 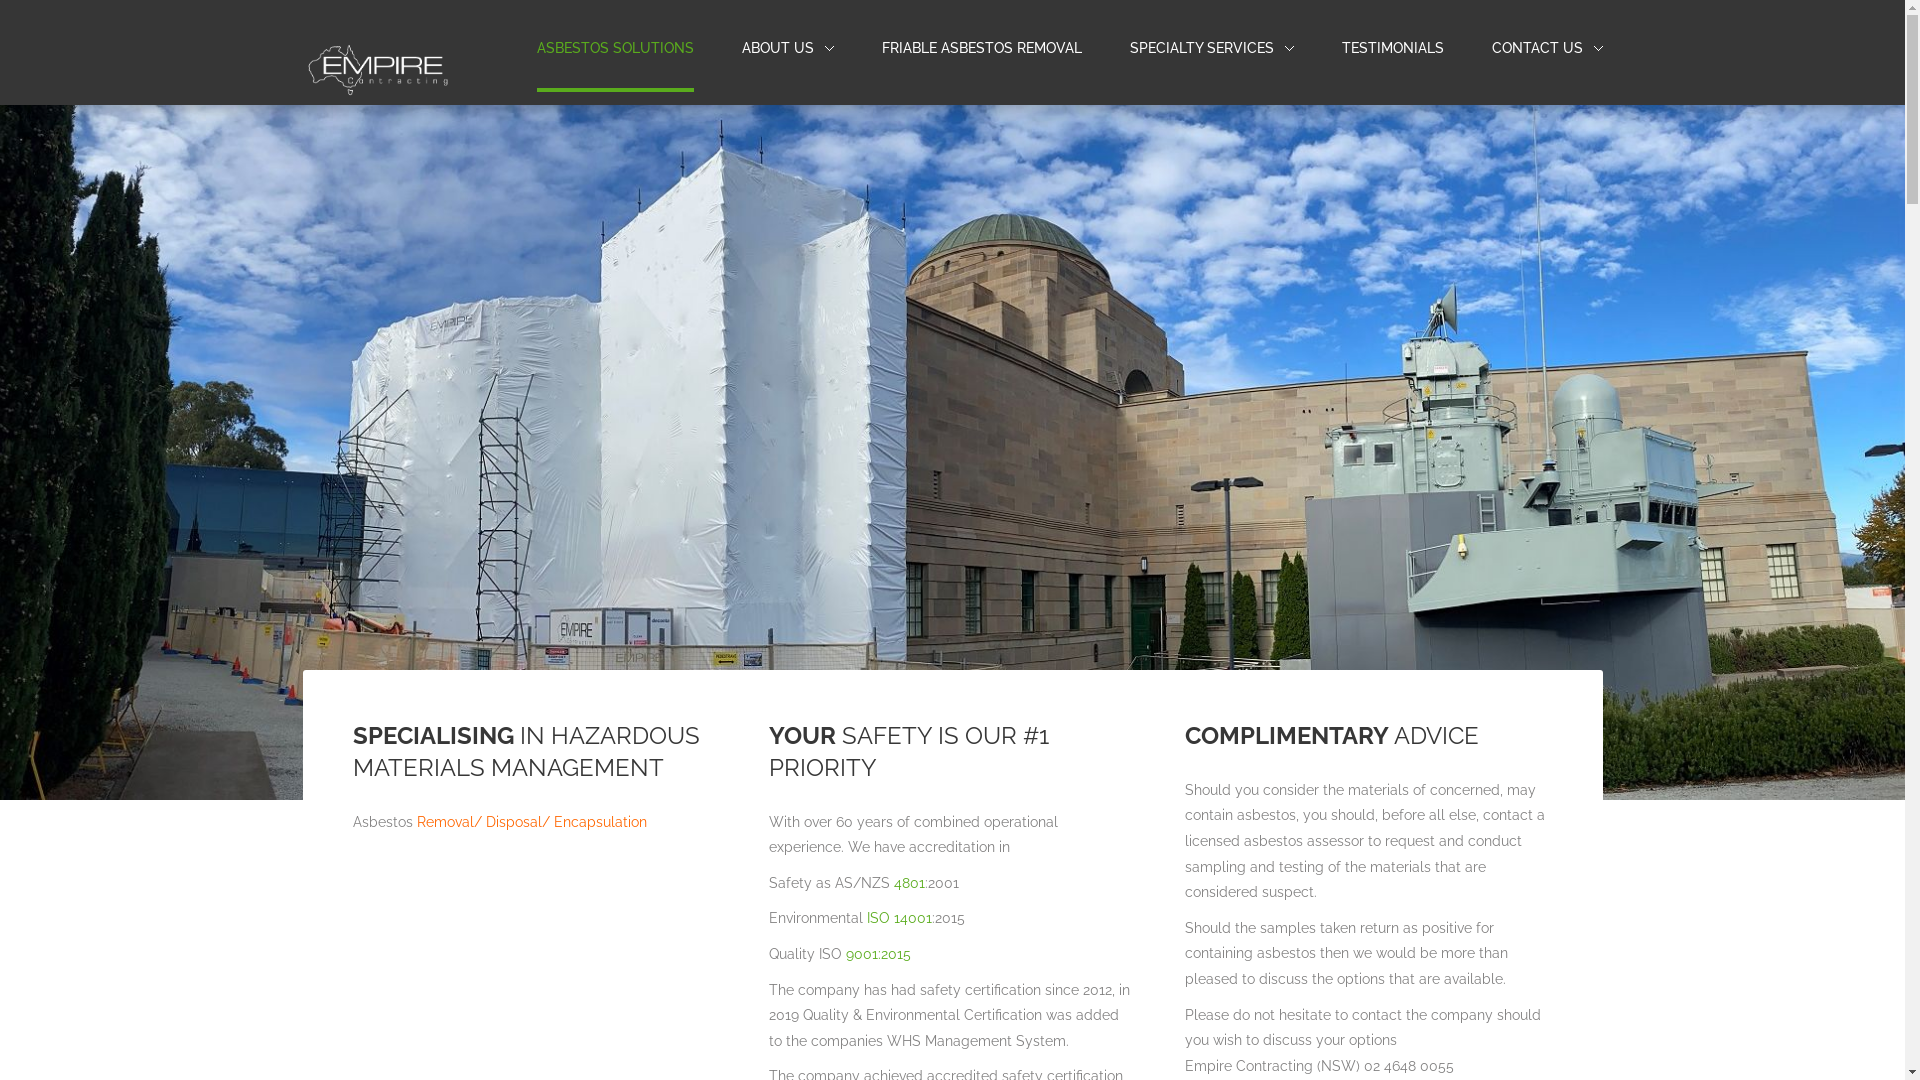 I want to click on Slide 3, so click(x=957, y=747).